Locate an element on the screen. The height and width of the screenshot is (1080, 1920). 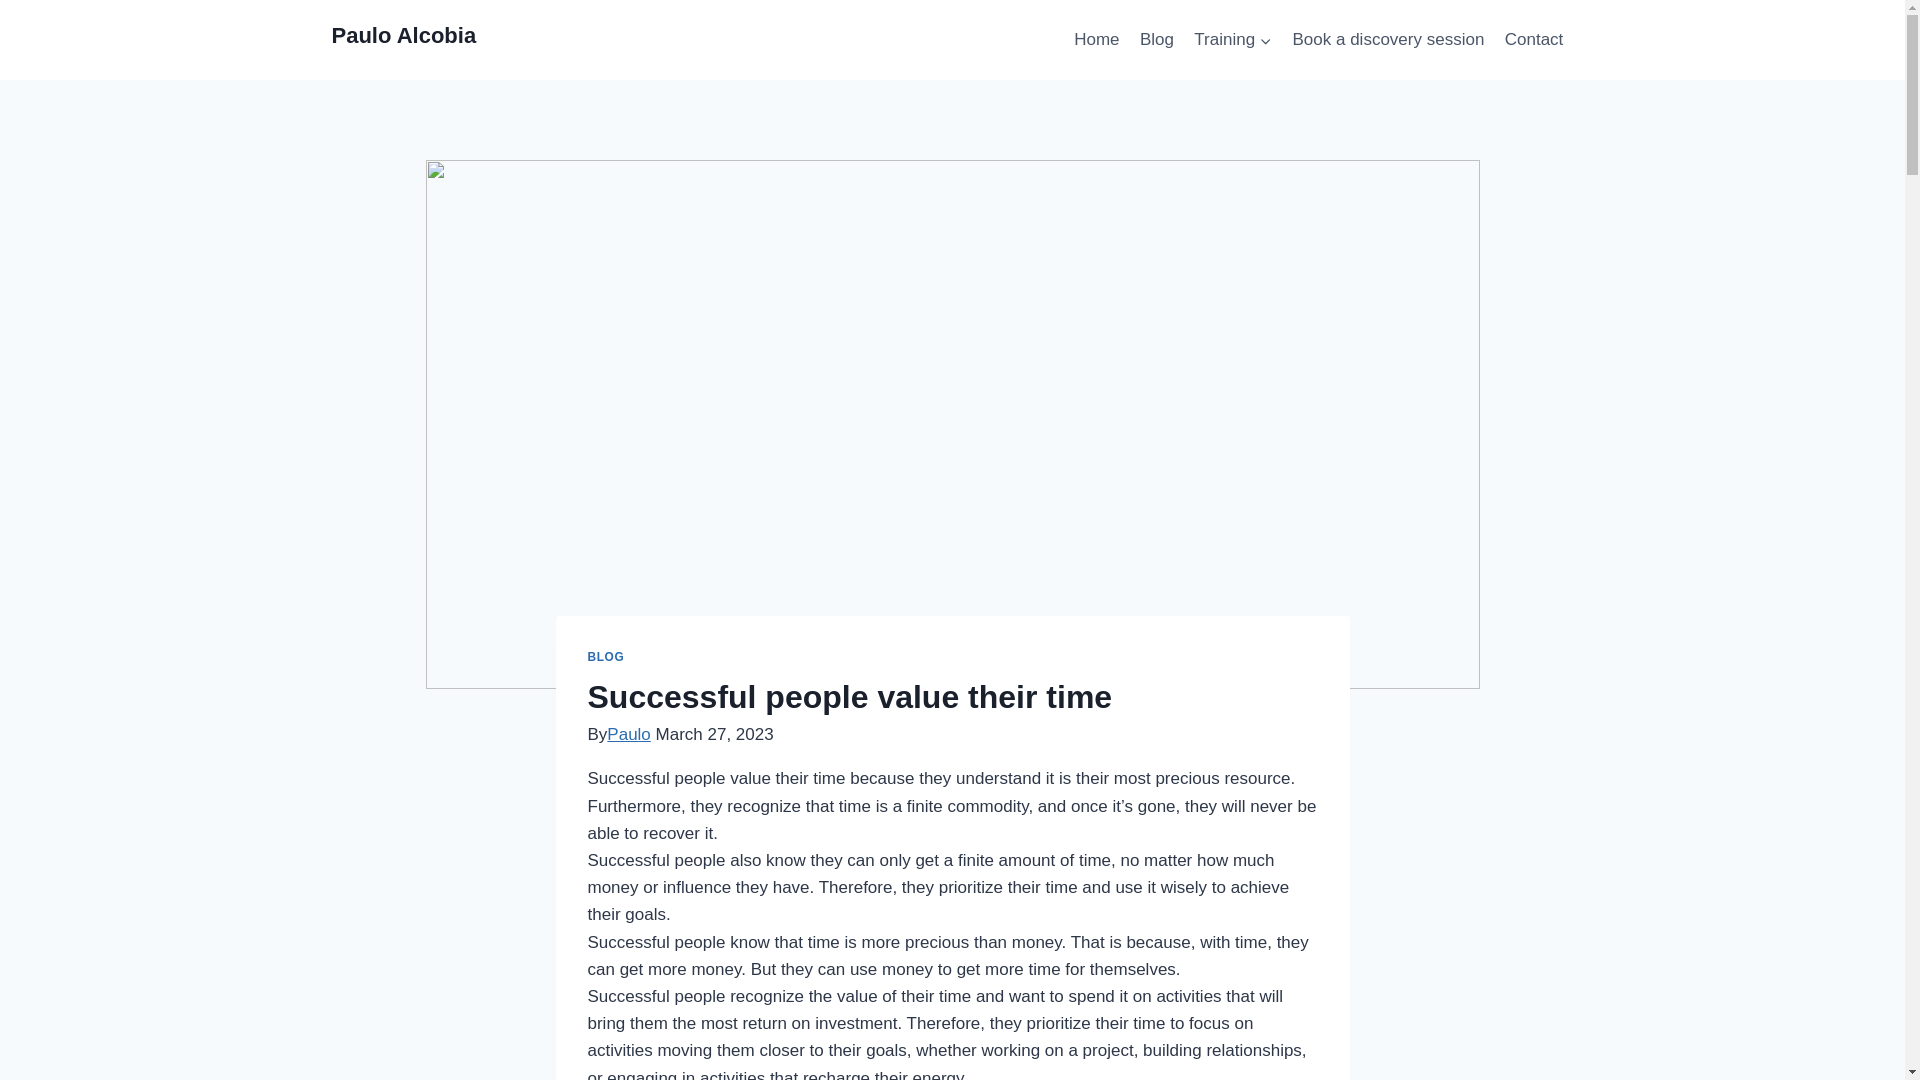
Contact is located at coordinates (1534, 40).